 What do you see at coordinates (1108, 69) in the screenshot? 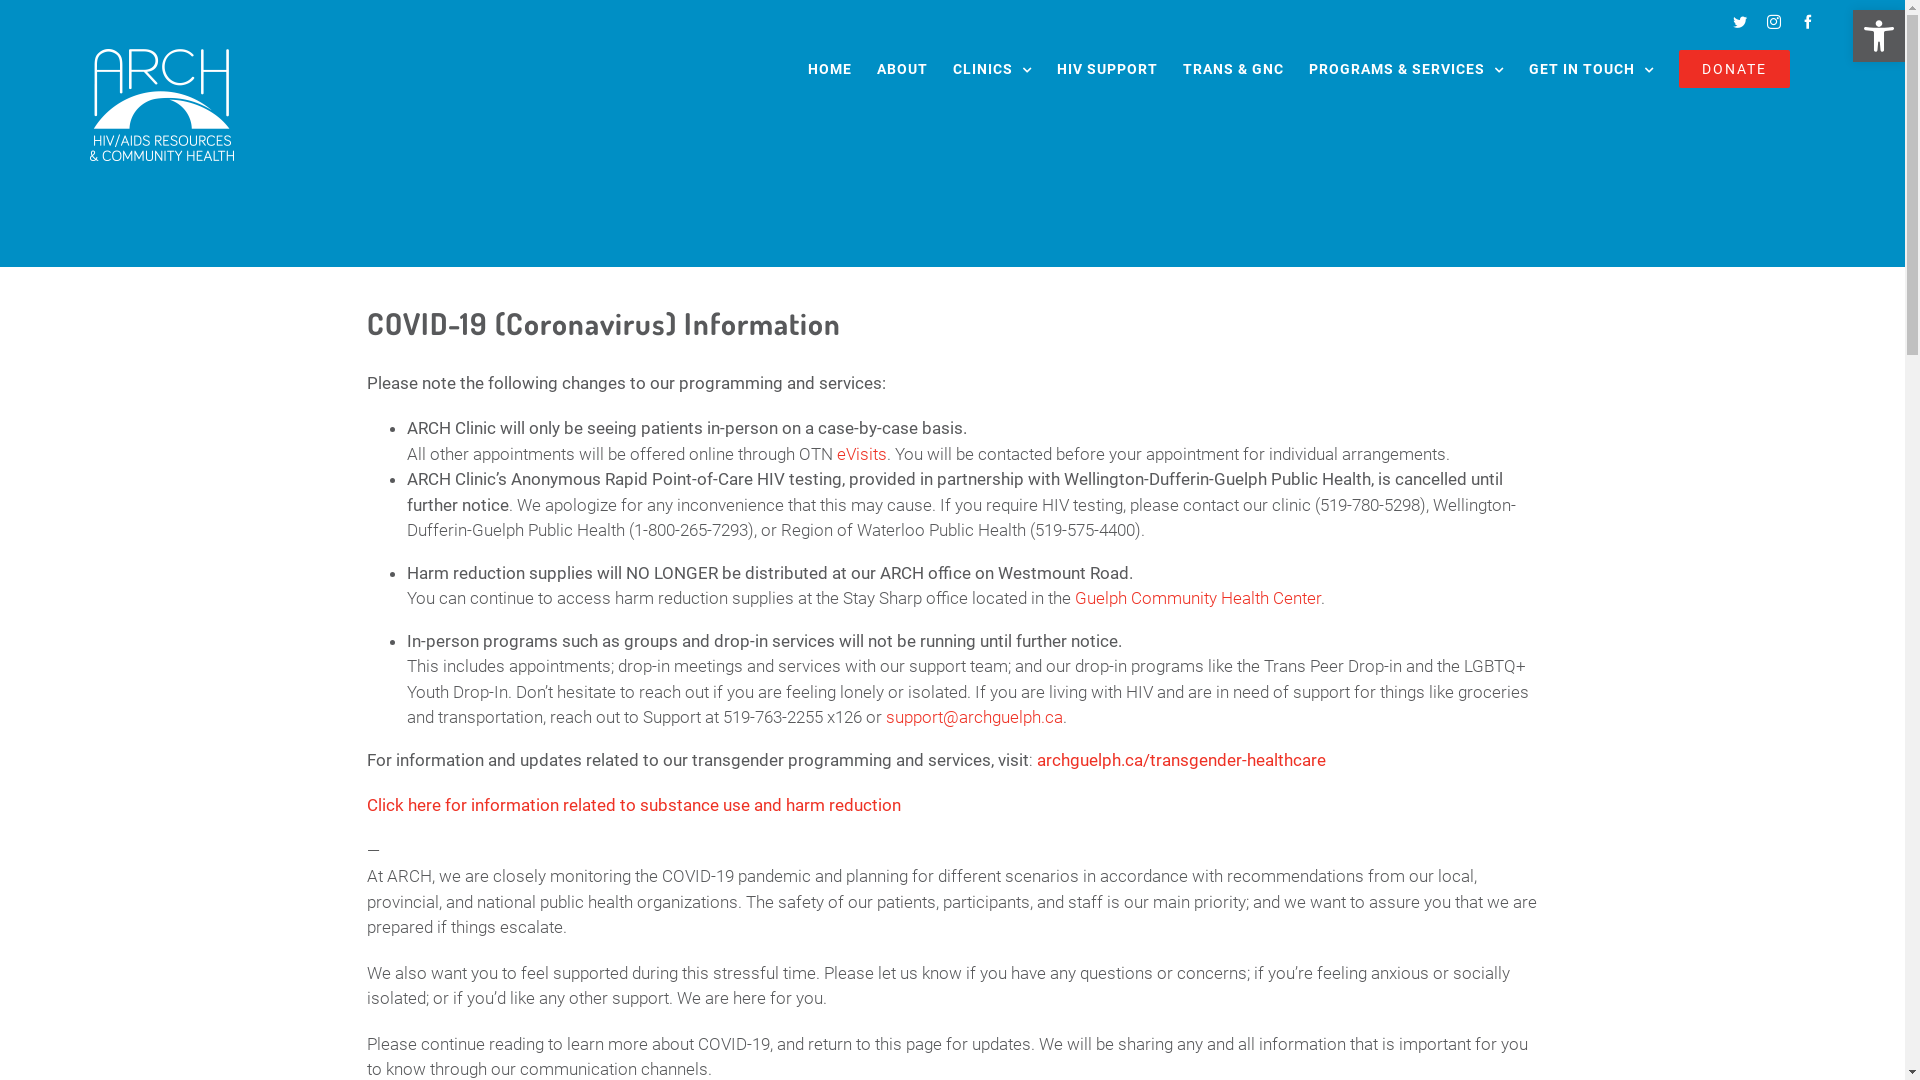
I see `HIV SUPPORT` at bounding box center [1108, 69].